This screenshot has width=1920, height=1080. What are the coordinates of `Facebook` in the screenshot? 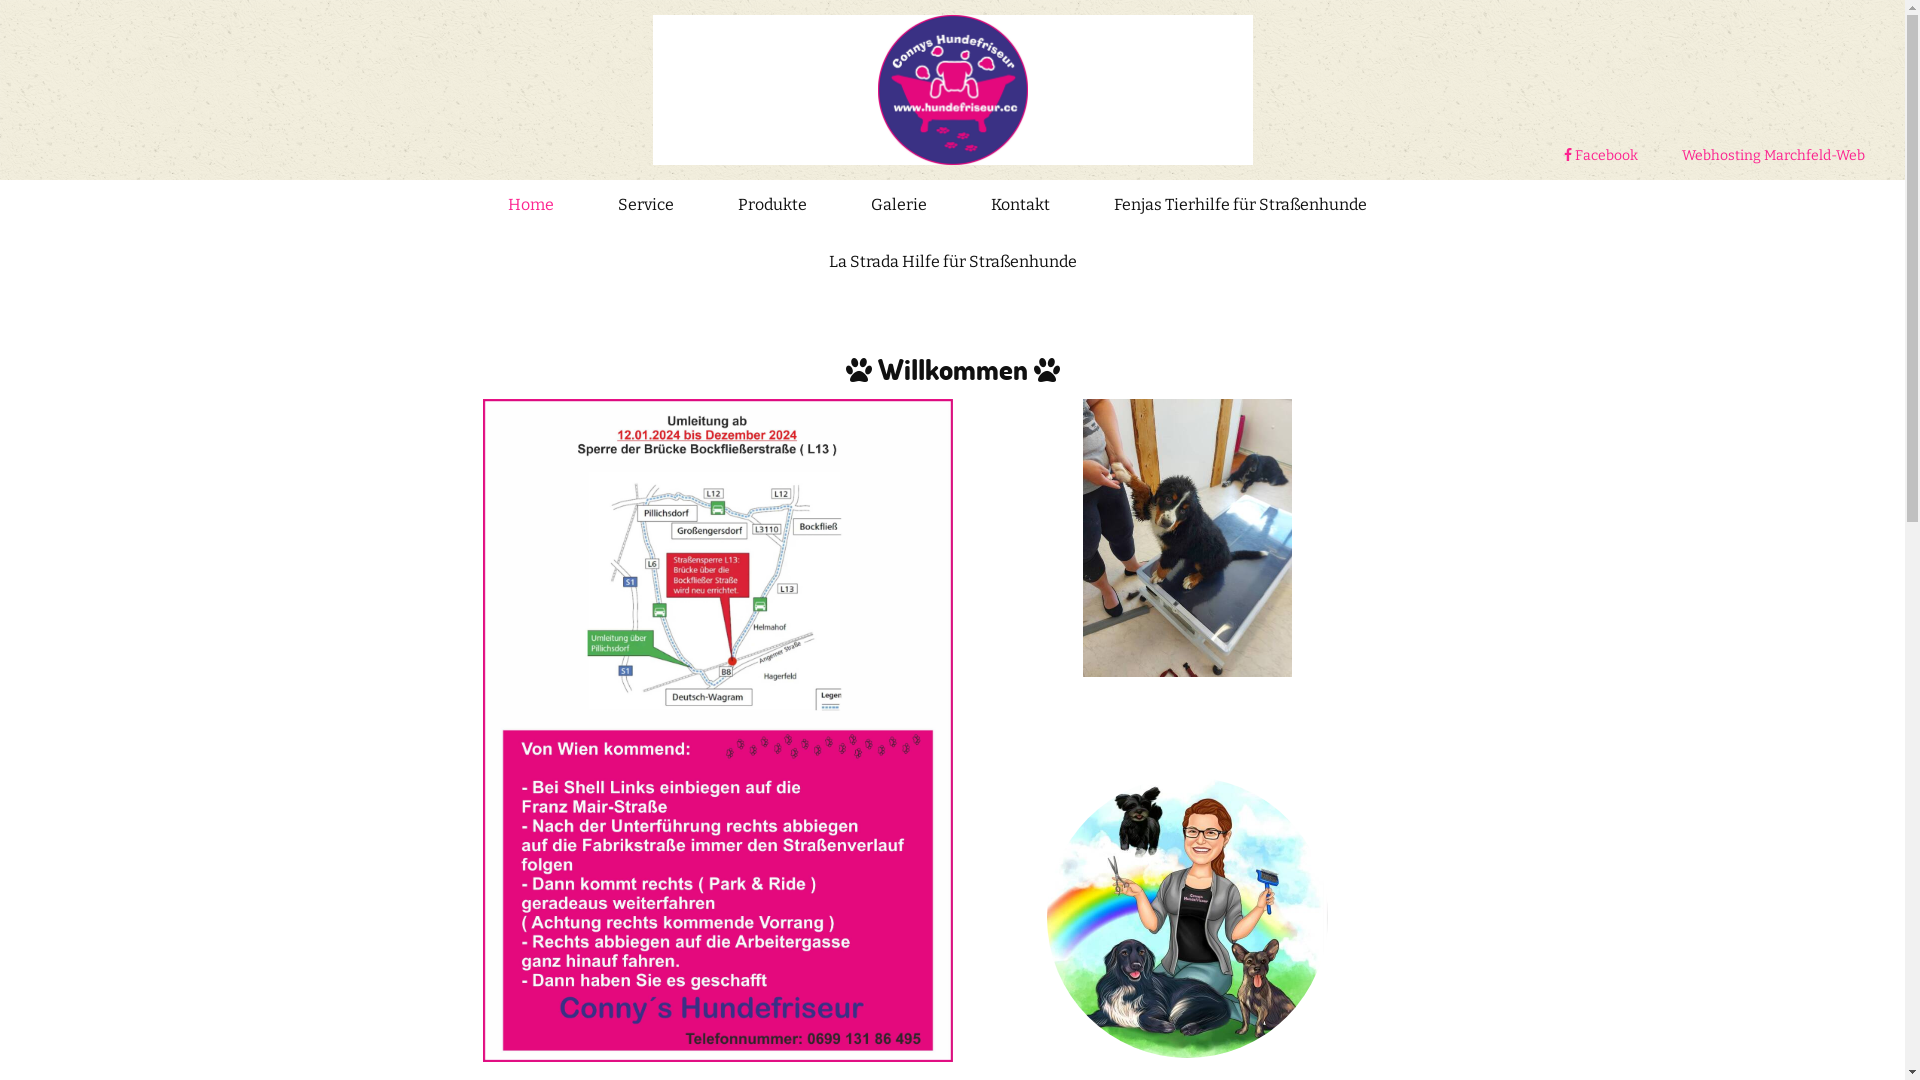 It's located at (1601, 156).